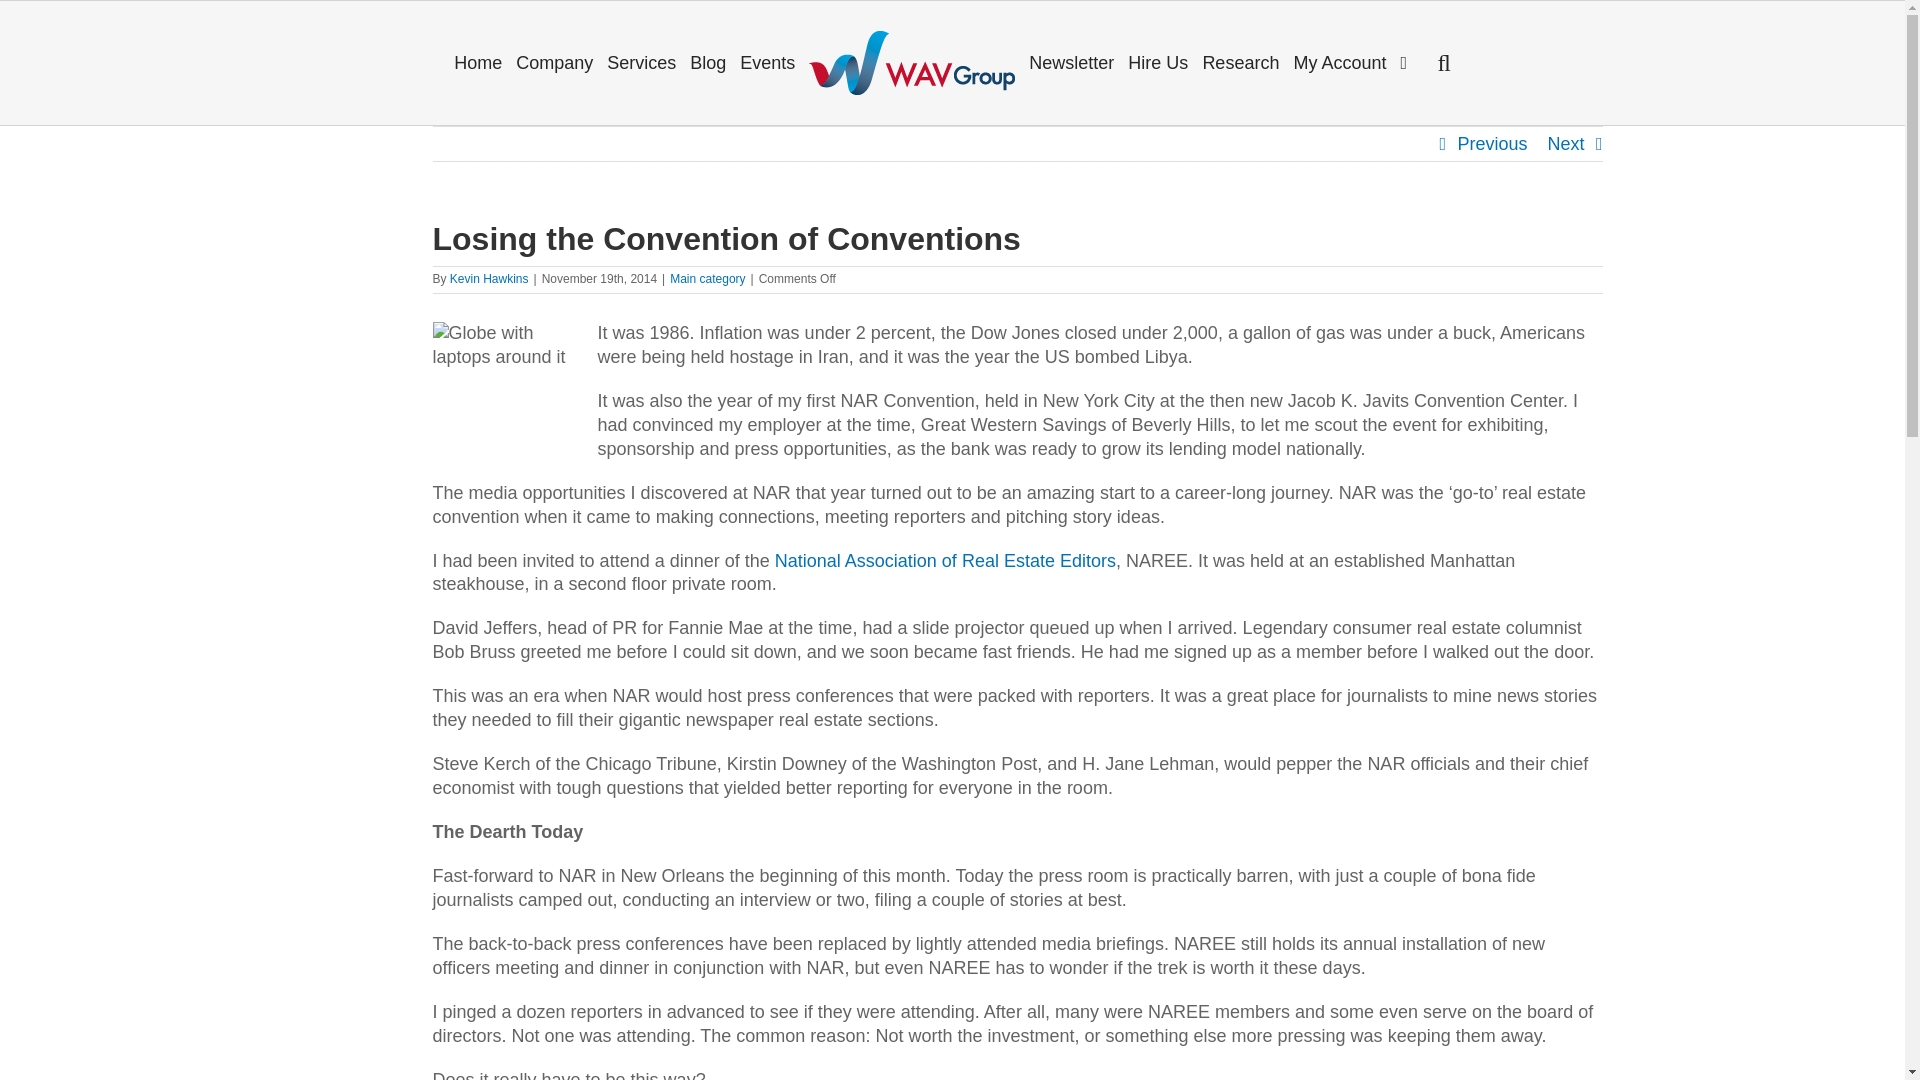 This screenshot has width=1920, height=1080. Describe the element at coordinates (768, 62) in the screenshot. I see `Events` at that location.